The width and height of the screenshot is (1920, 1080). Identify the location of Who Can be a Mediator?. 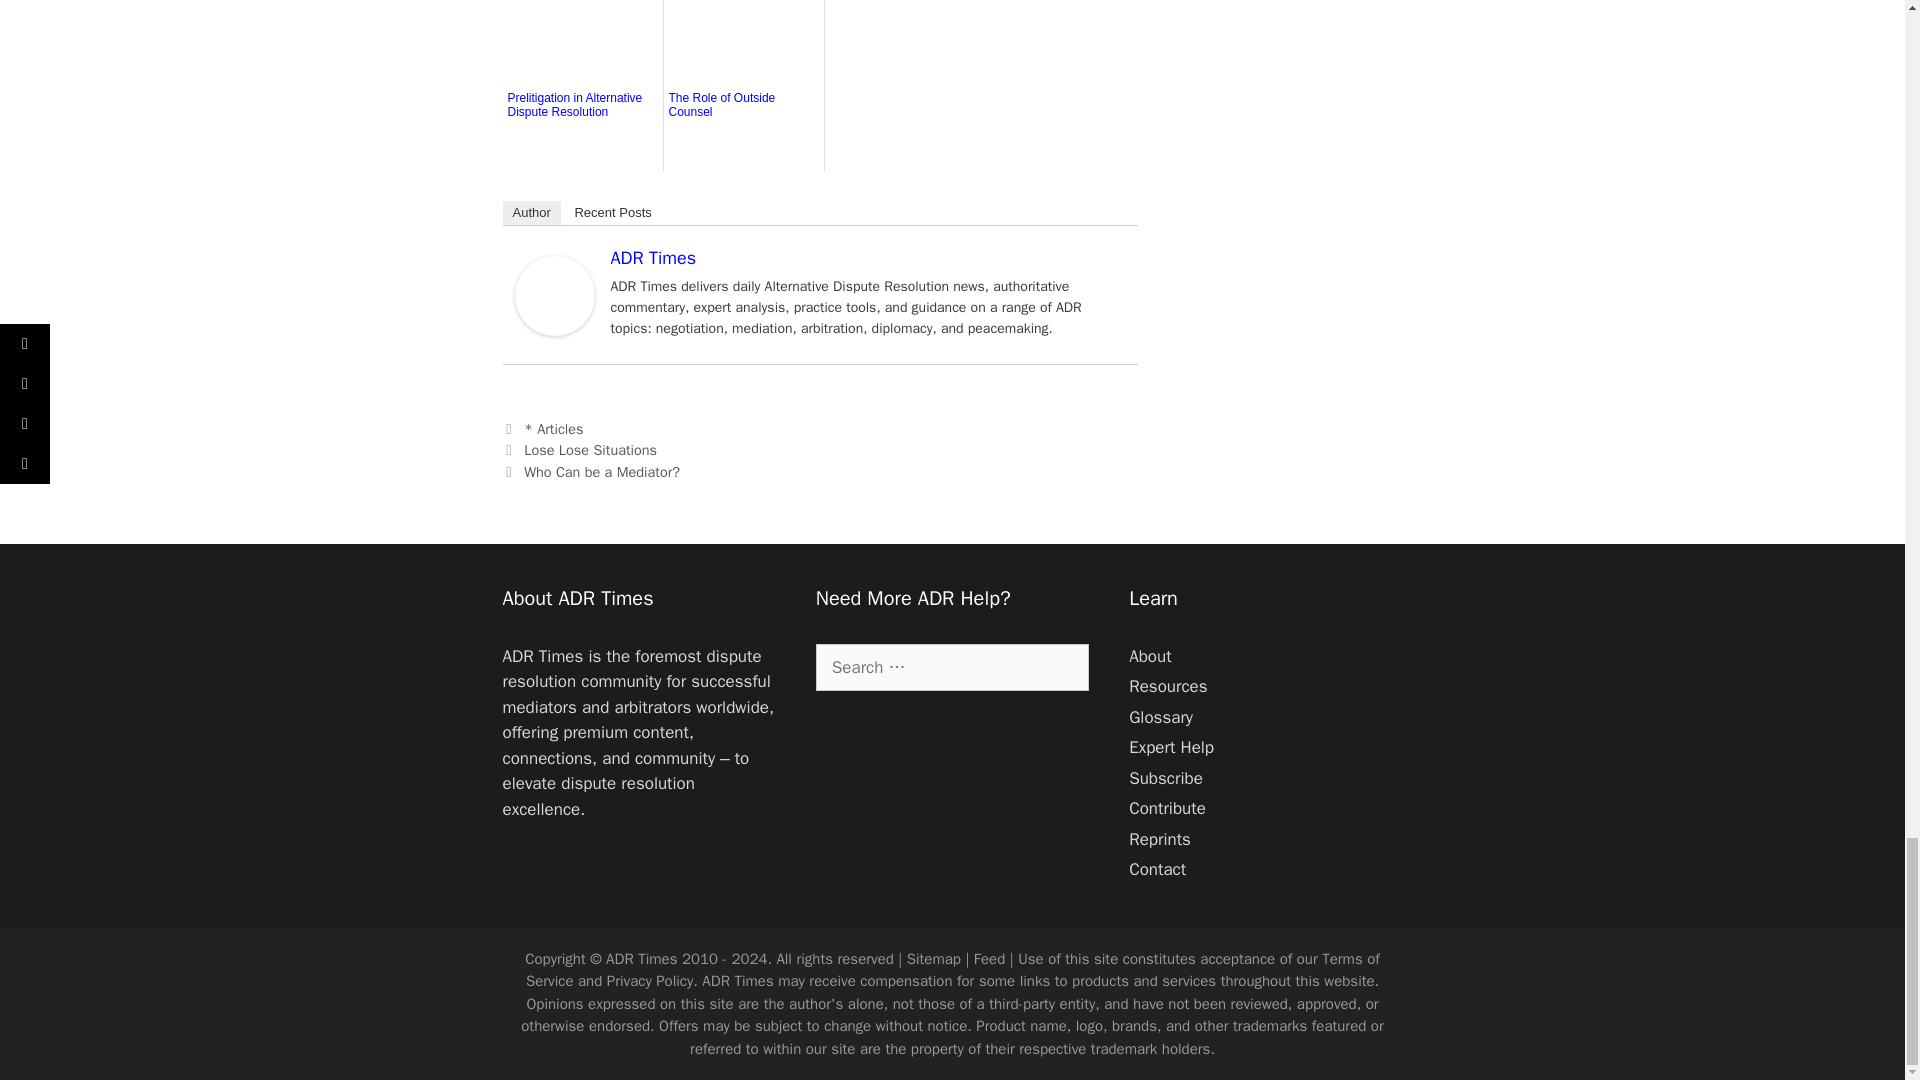
(602, 472).